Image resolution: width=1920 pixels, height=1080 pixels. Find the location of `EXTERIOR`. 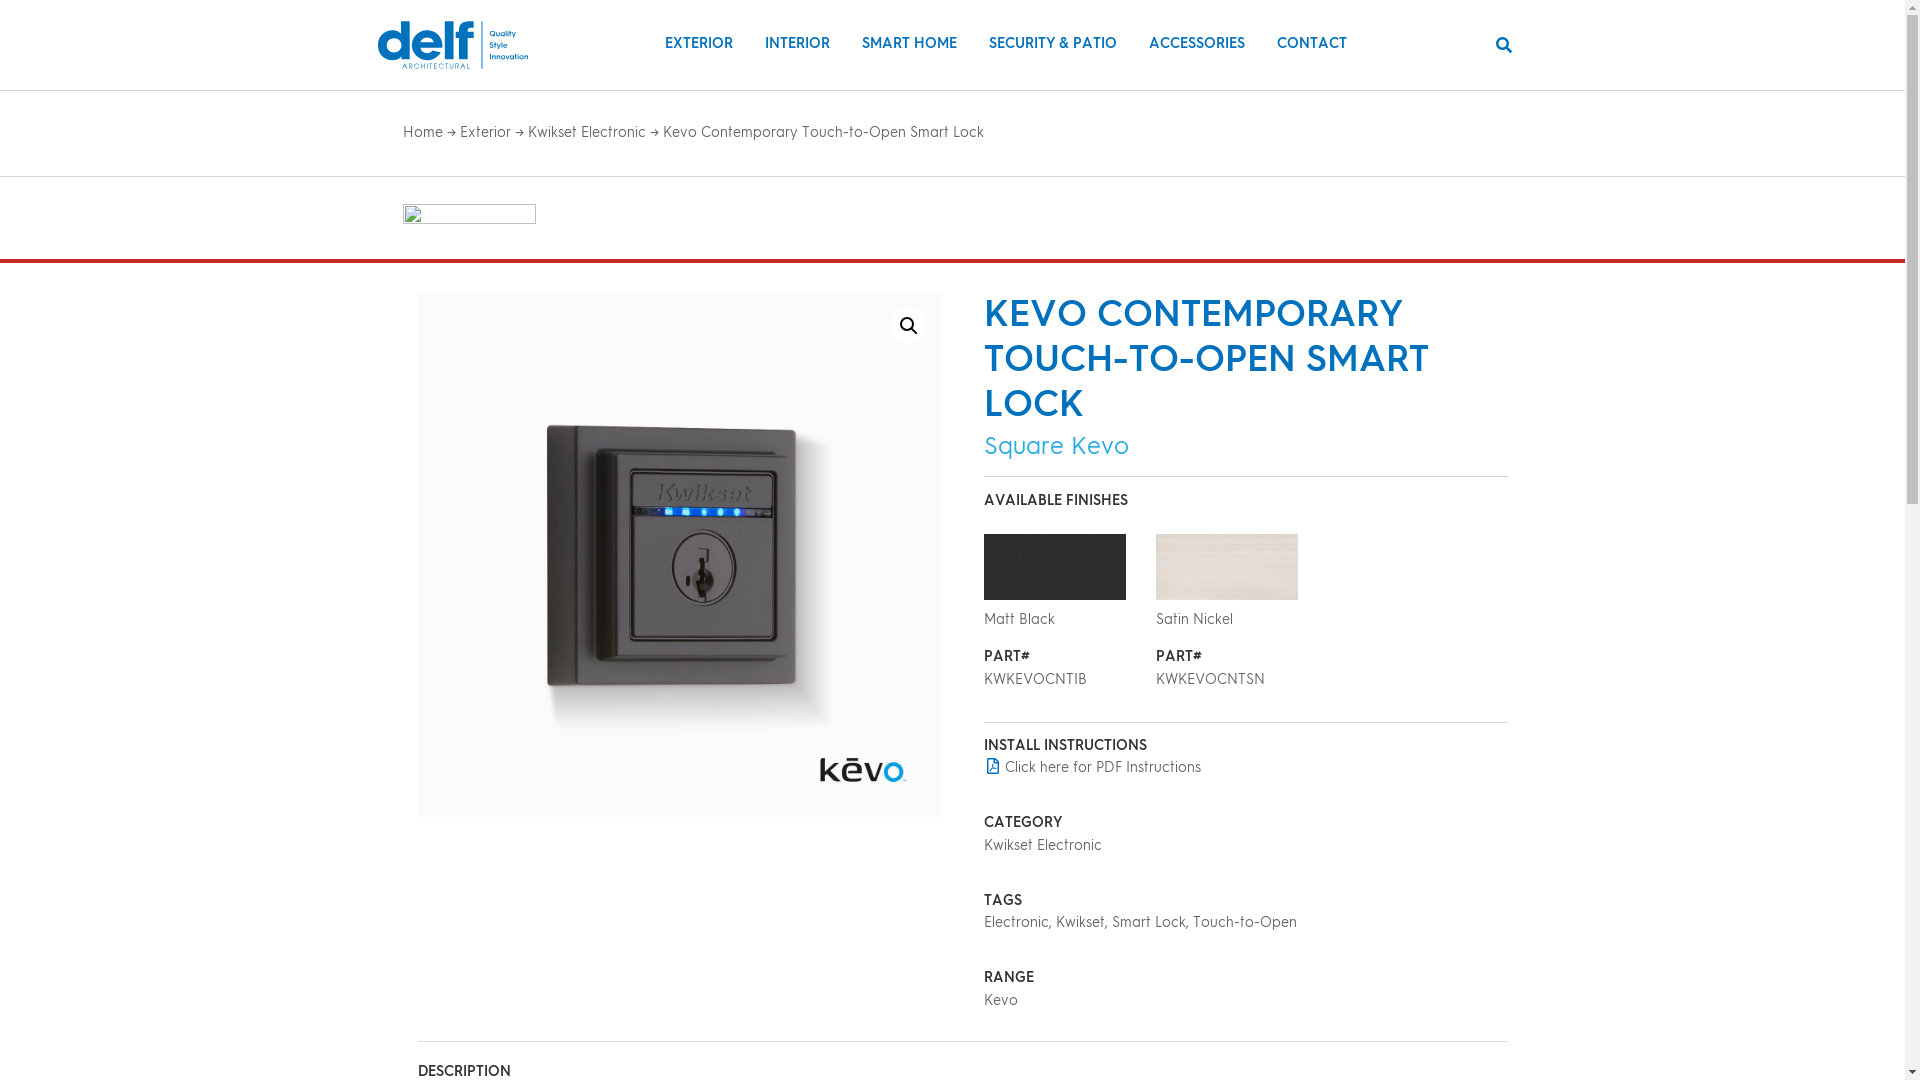

EXTERIOR is located at coordinates (699, 44).